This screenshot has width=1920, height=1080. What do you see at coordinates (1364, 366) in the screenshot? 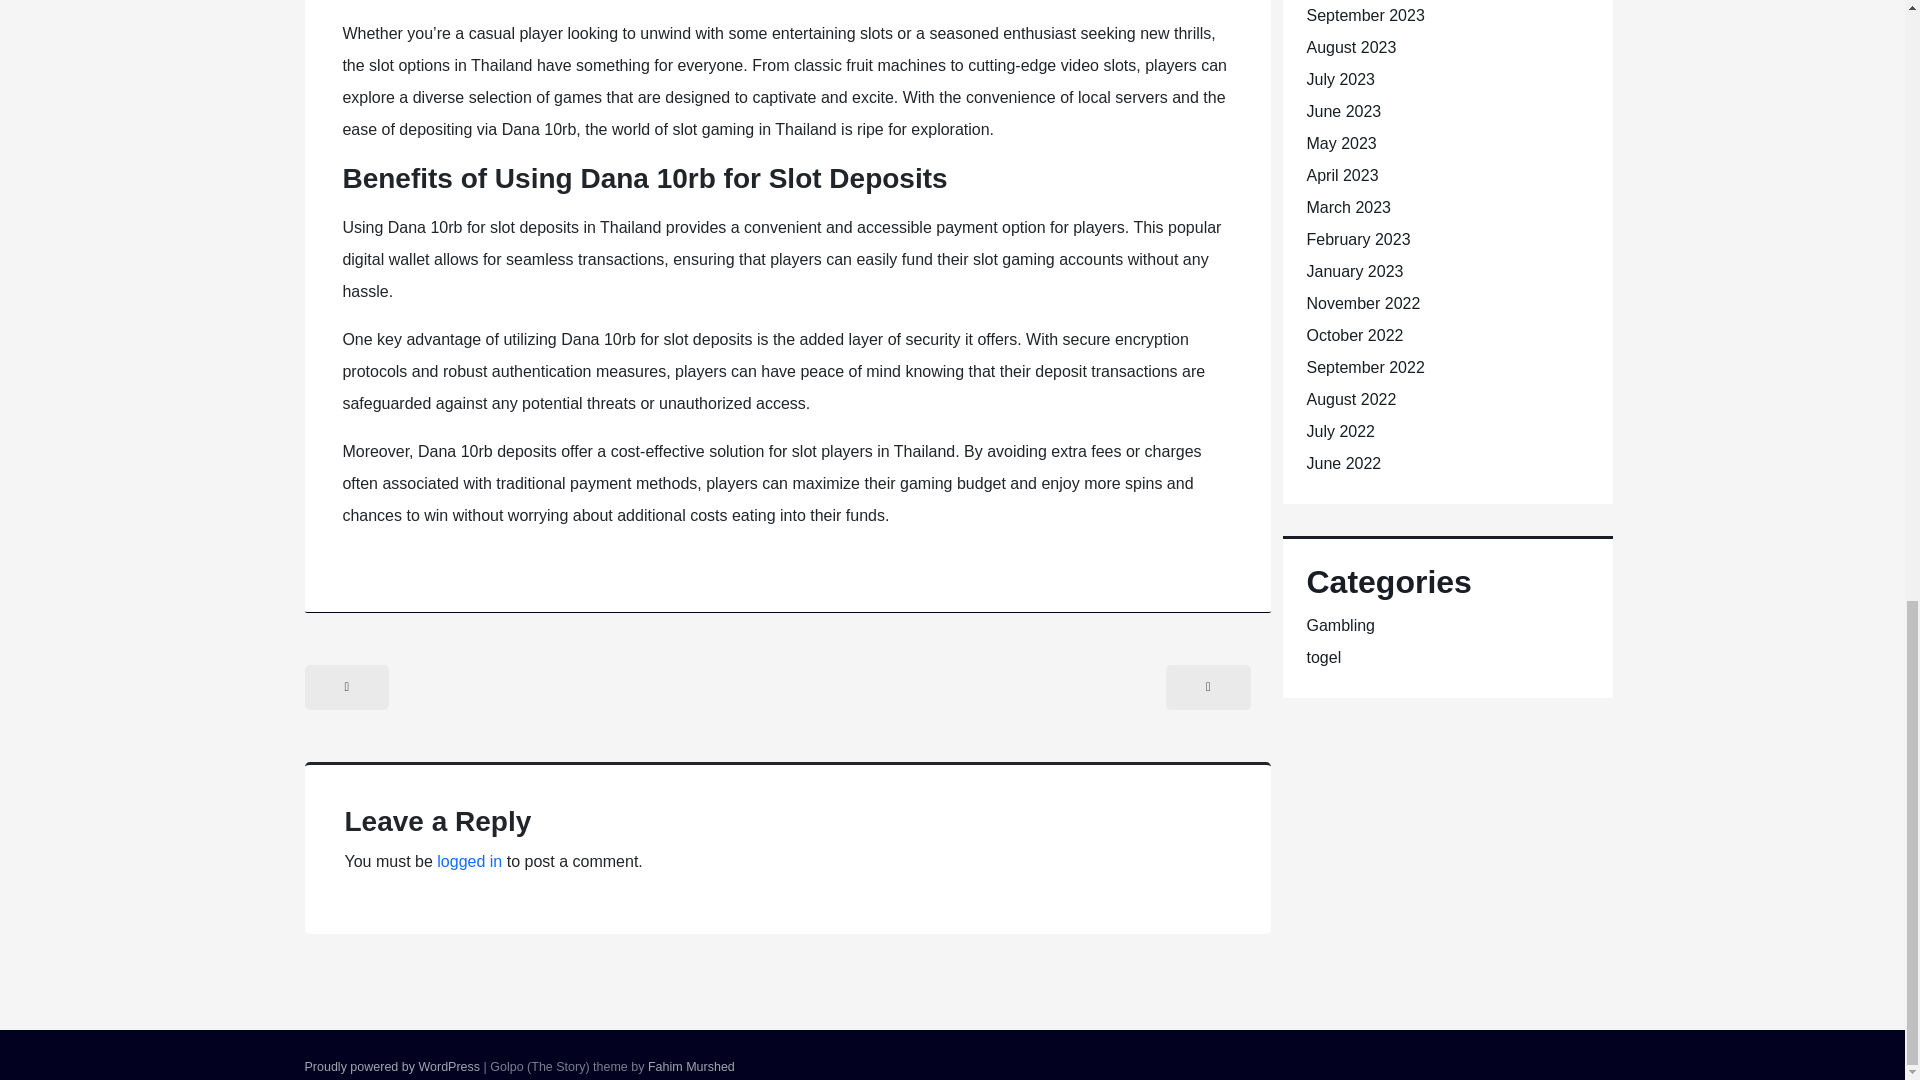
I see `September 2022` at bounding box center [1364, 366].